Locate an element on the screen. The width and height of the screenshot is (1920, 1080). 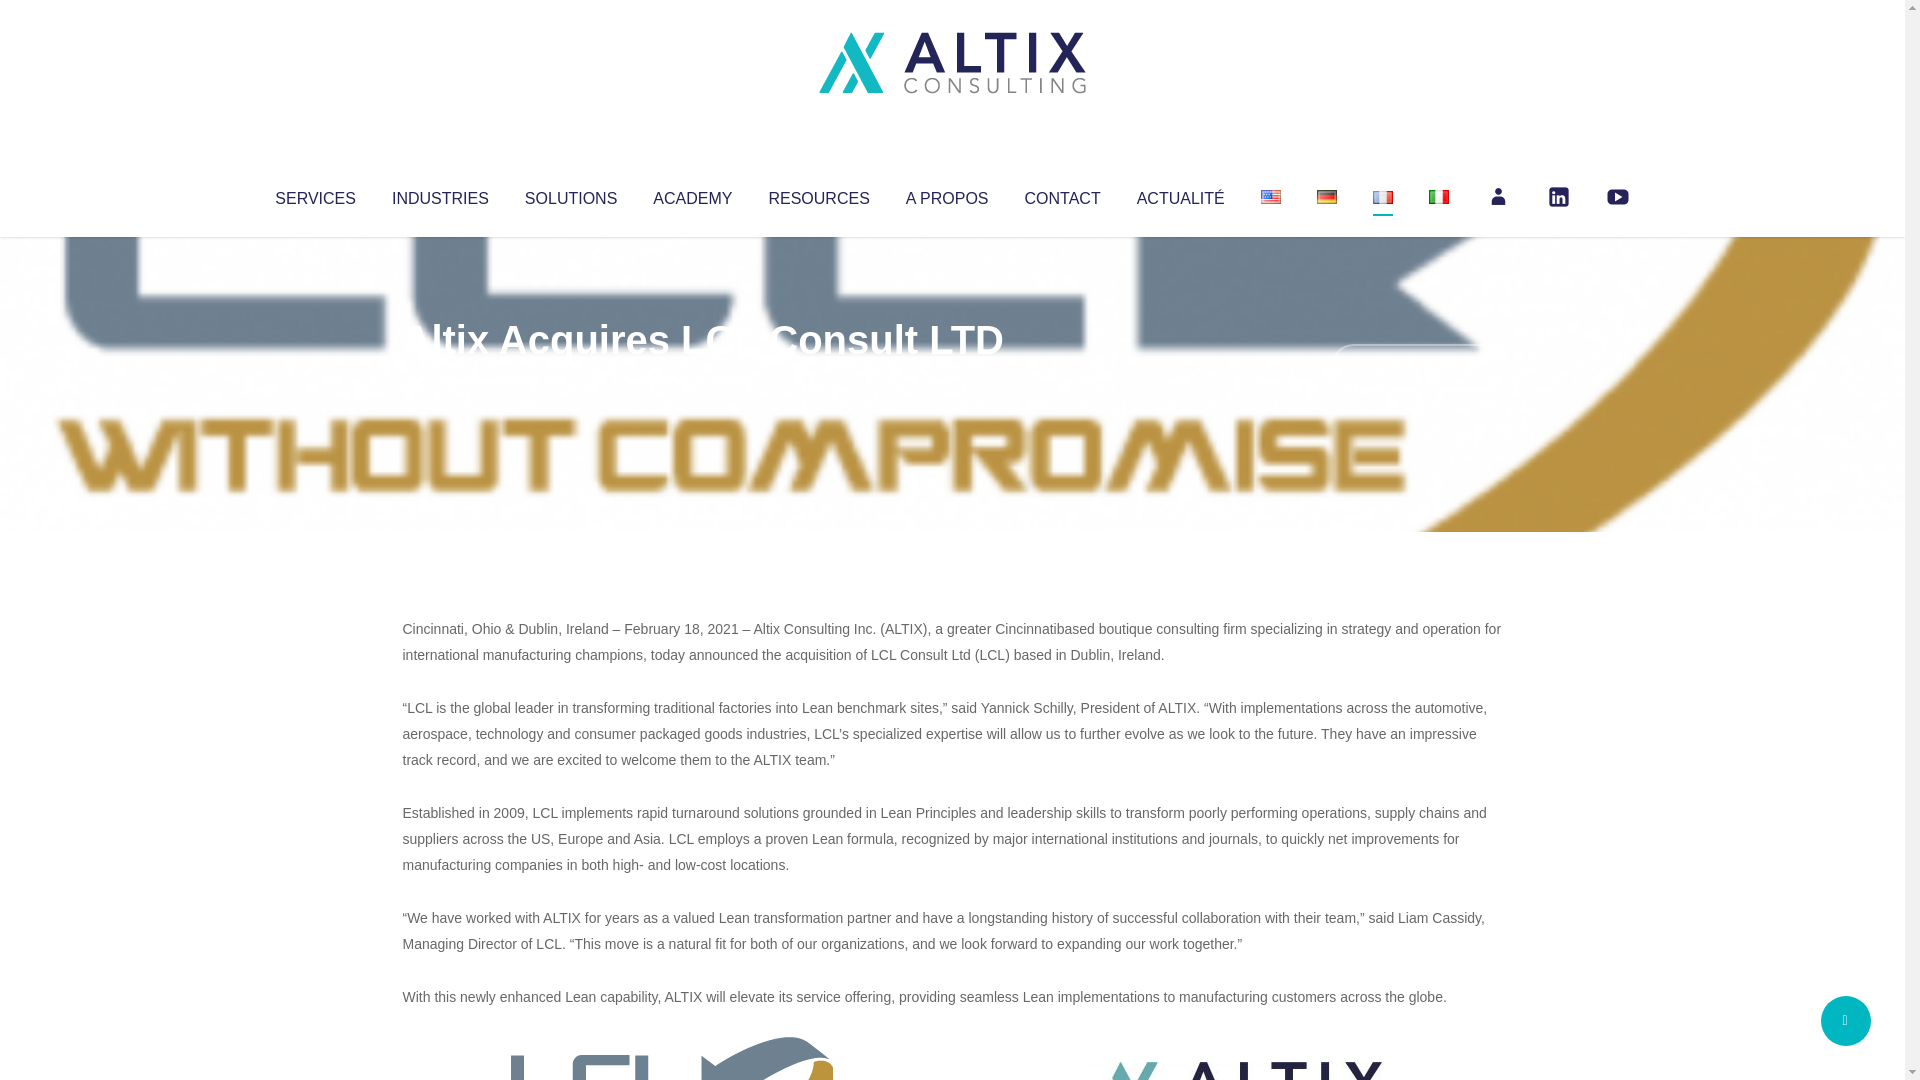
No Comments is located at coordinates (1416, 366).